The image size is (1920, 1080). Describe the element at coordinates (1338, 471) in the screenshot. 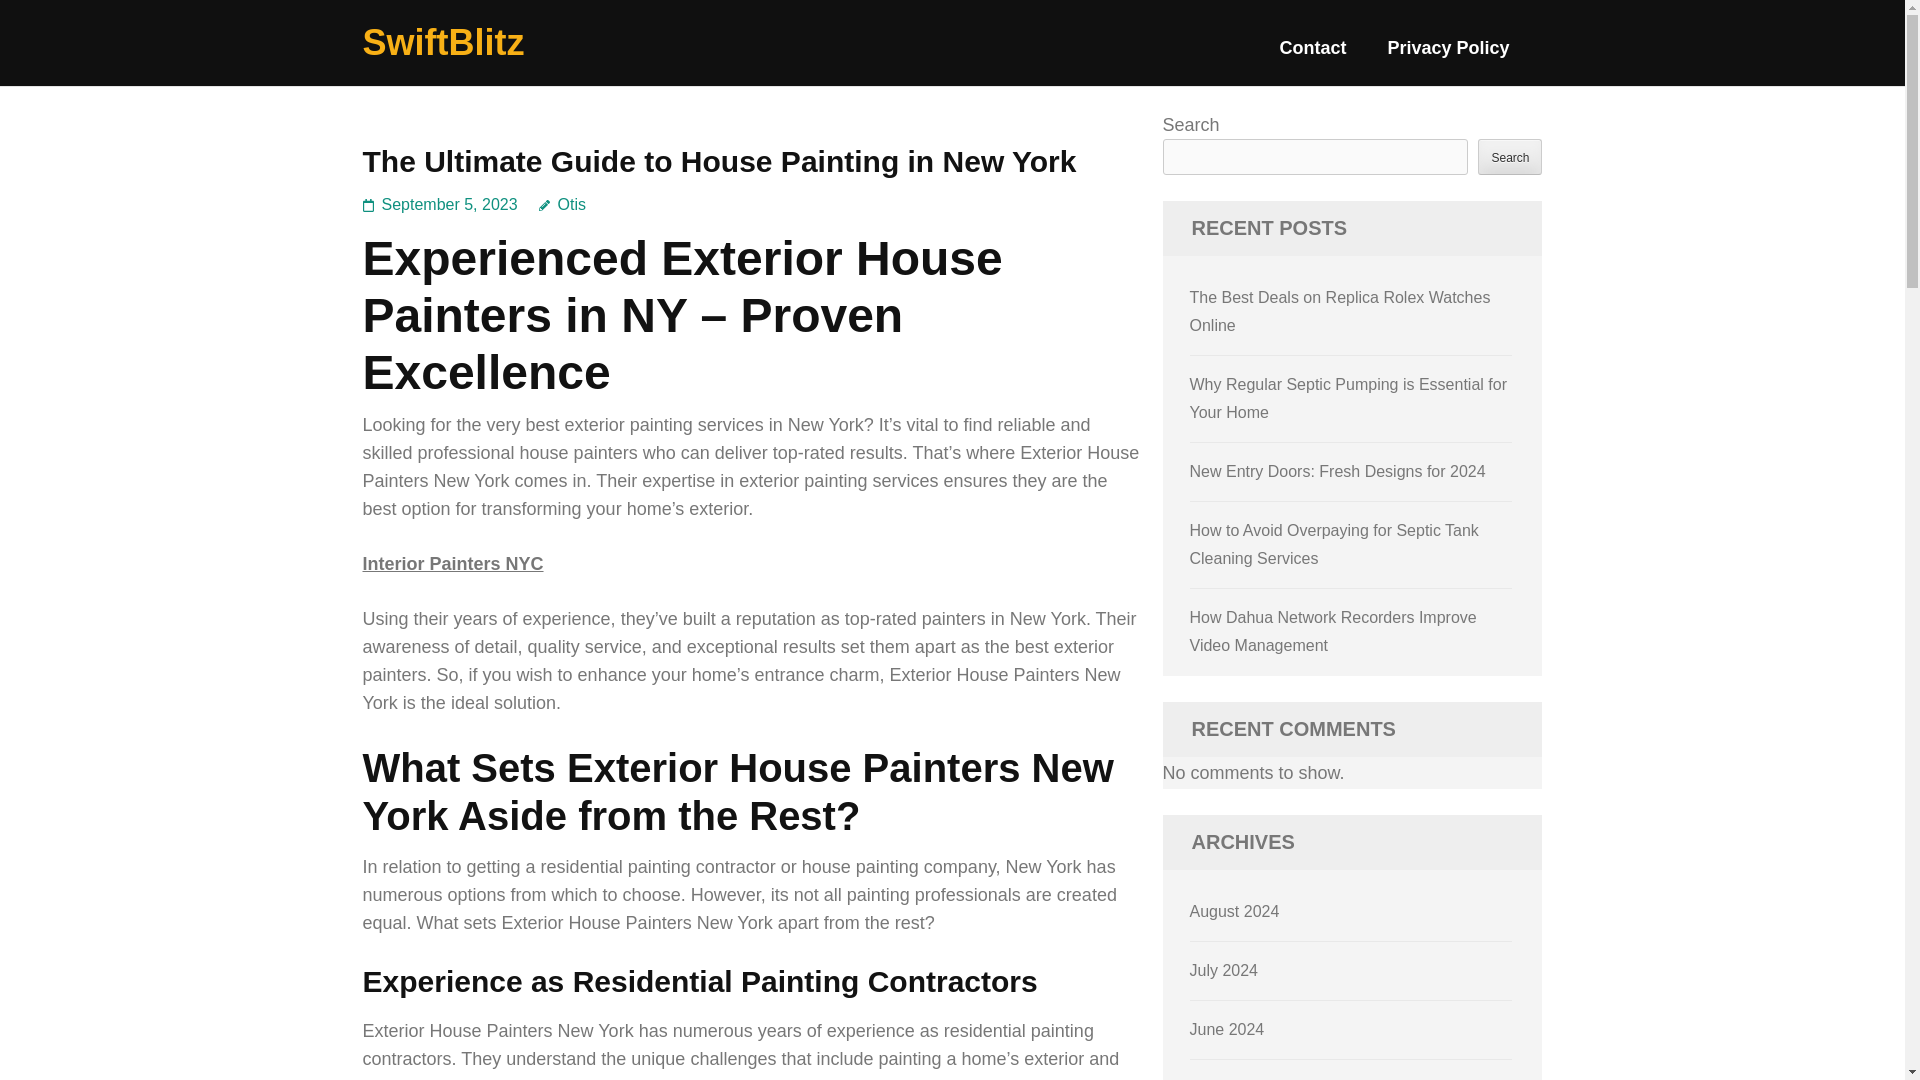

I see `New Entry Doors: Fresh Designs for 2024` at that location.